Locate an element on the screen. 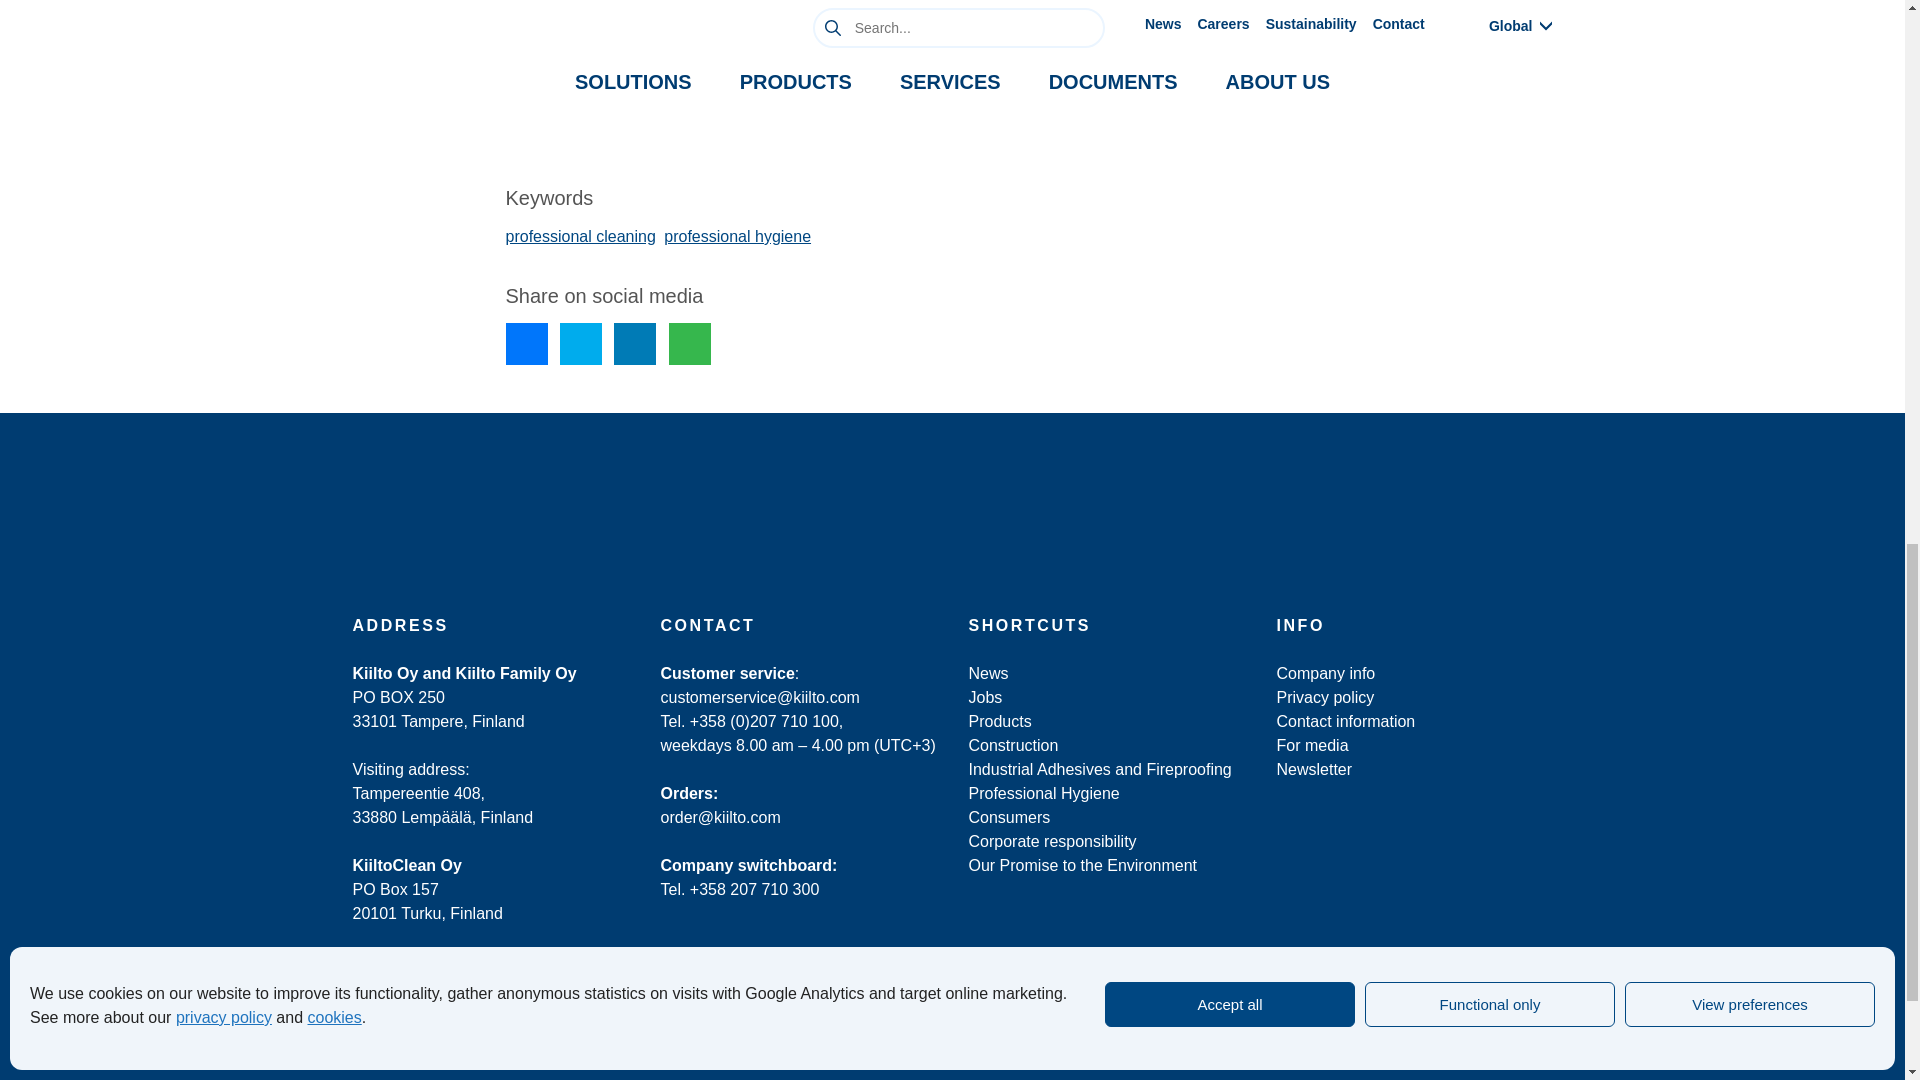  YouTube is located at coordinates (1432, 898).